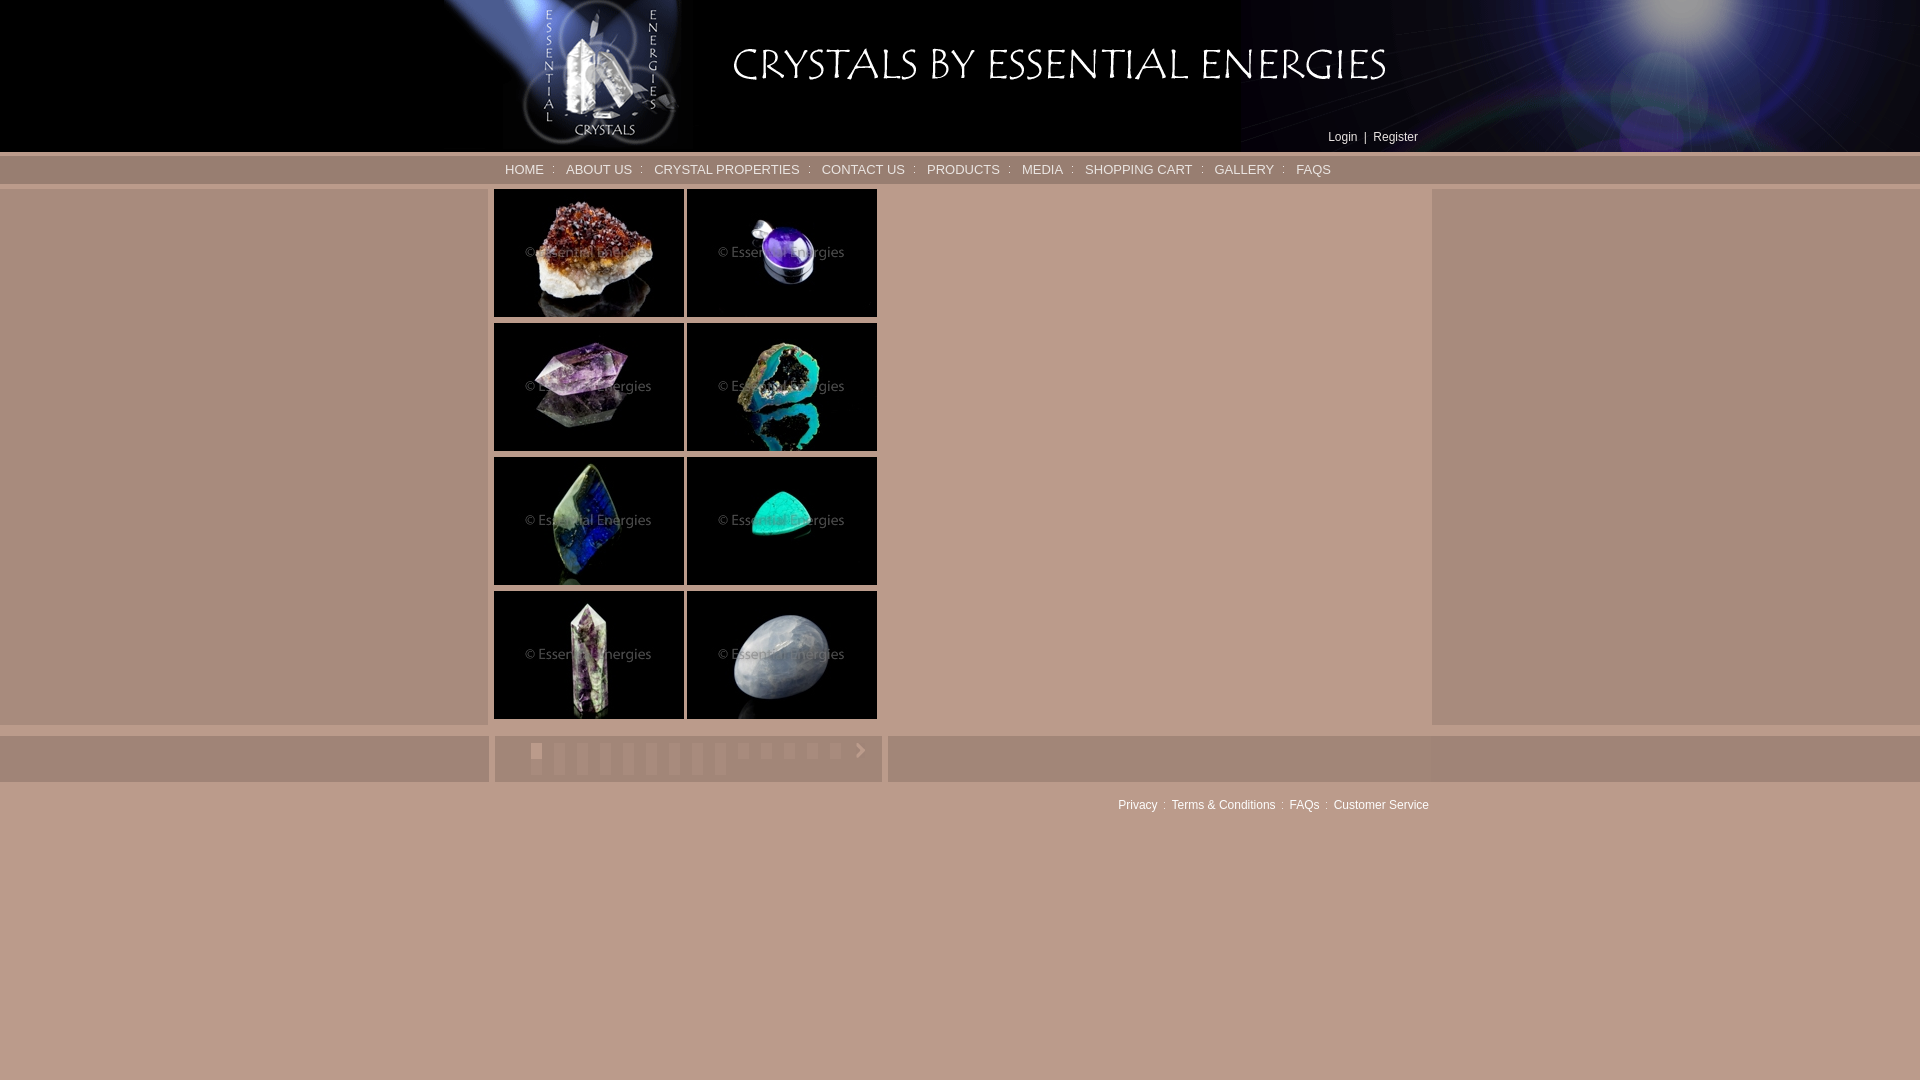 This screenshot has height=1080, width=1920. What do you see at coordinates (1138, 805) in the screenshot?
I see `Privacy` at bounding box center [1138, 805].